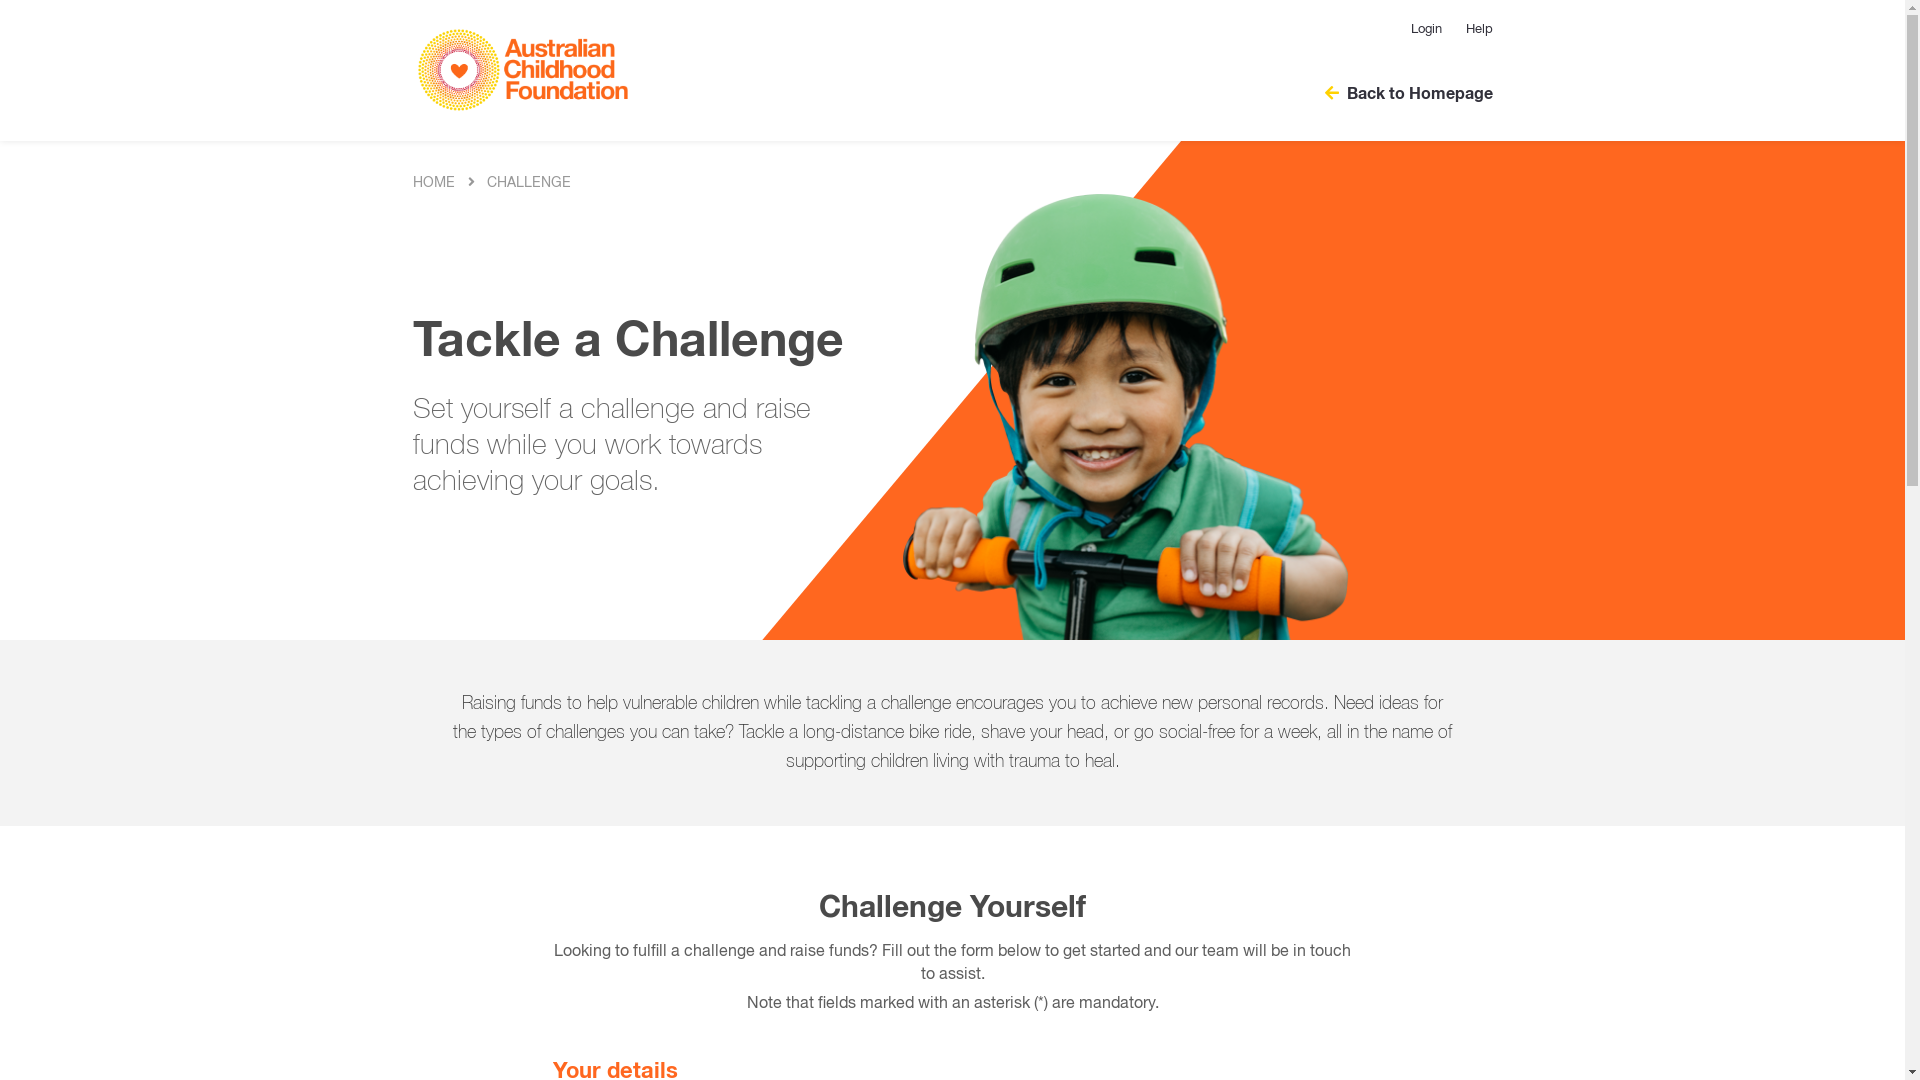 This screenshot has width=1920, height=1080. Describe the element at coordinates (1474, 30) in the screenshot. I see `Help` at that location.